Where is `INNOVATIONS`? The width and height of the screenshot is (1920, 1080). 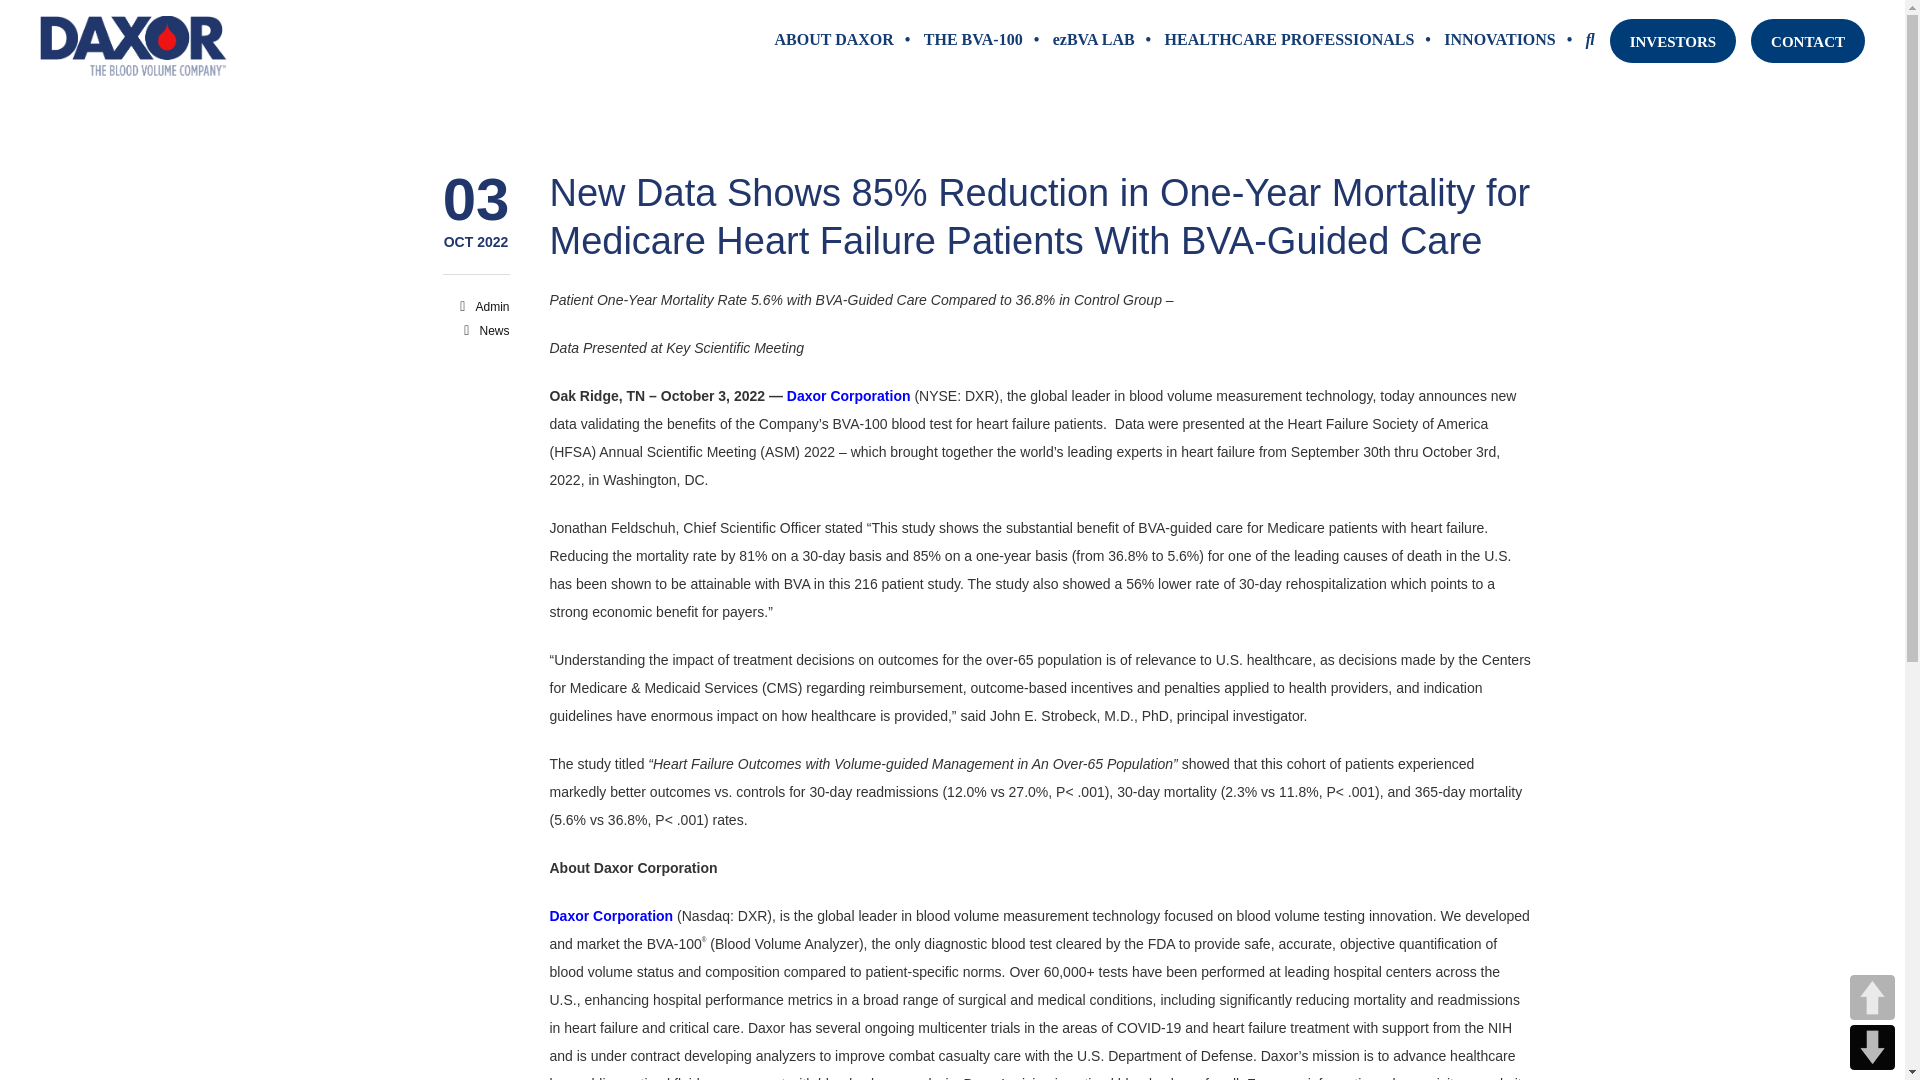
INNOVATIONS is located at coordinates (1499, 40).